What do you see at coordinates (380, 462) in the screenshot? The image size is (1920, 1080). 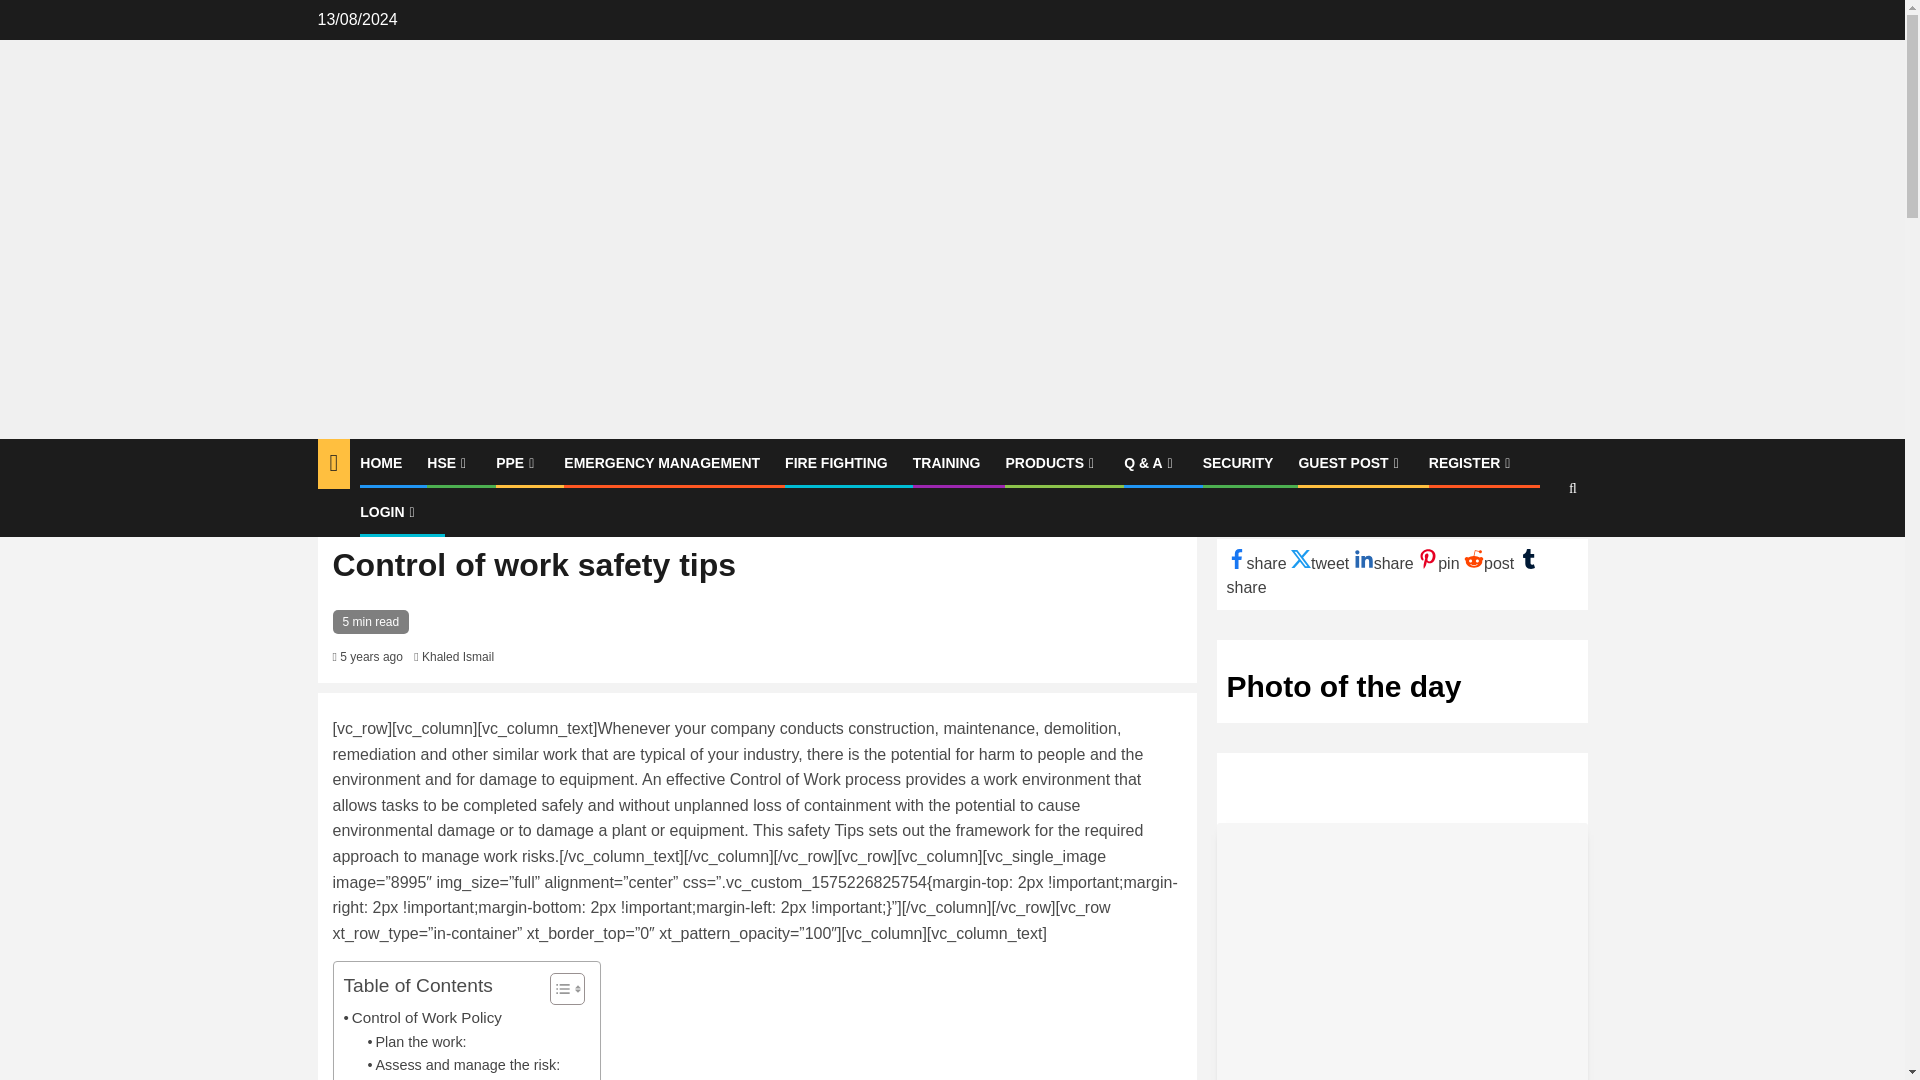 I see `HOME` at bounding box center [380, 462].